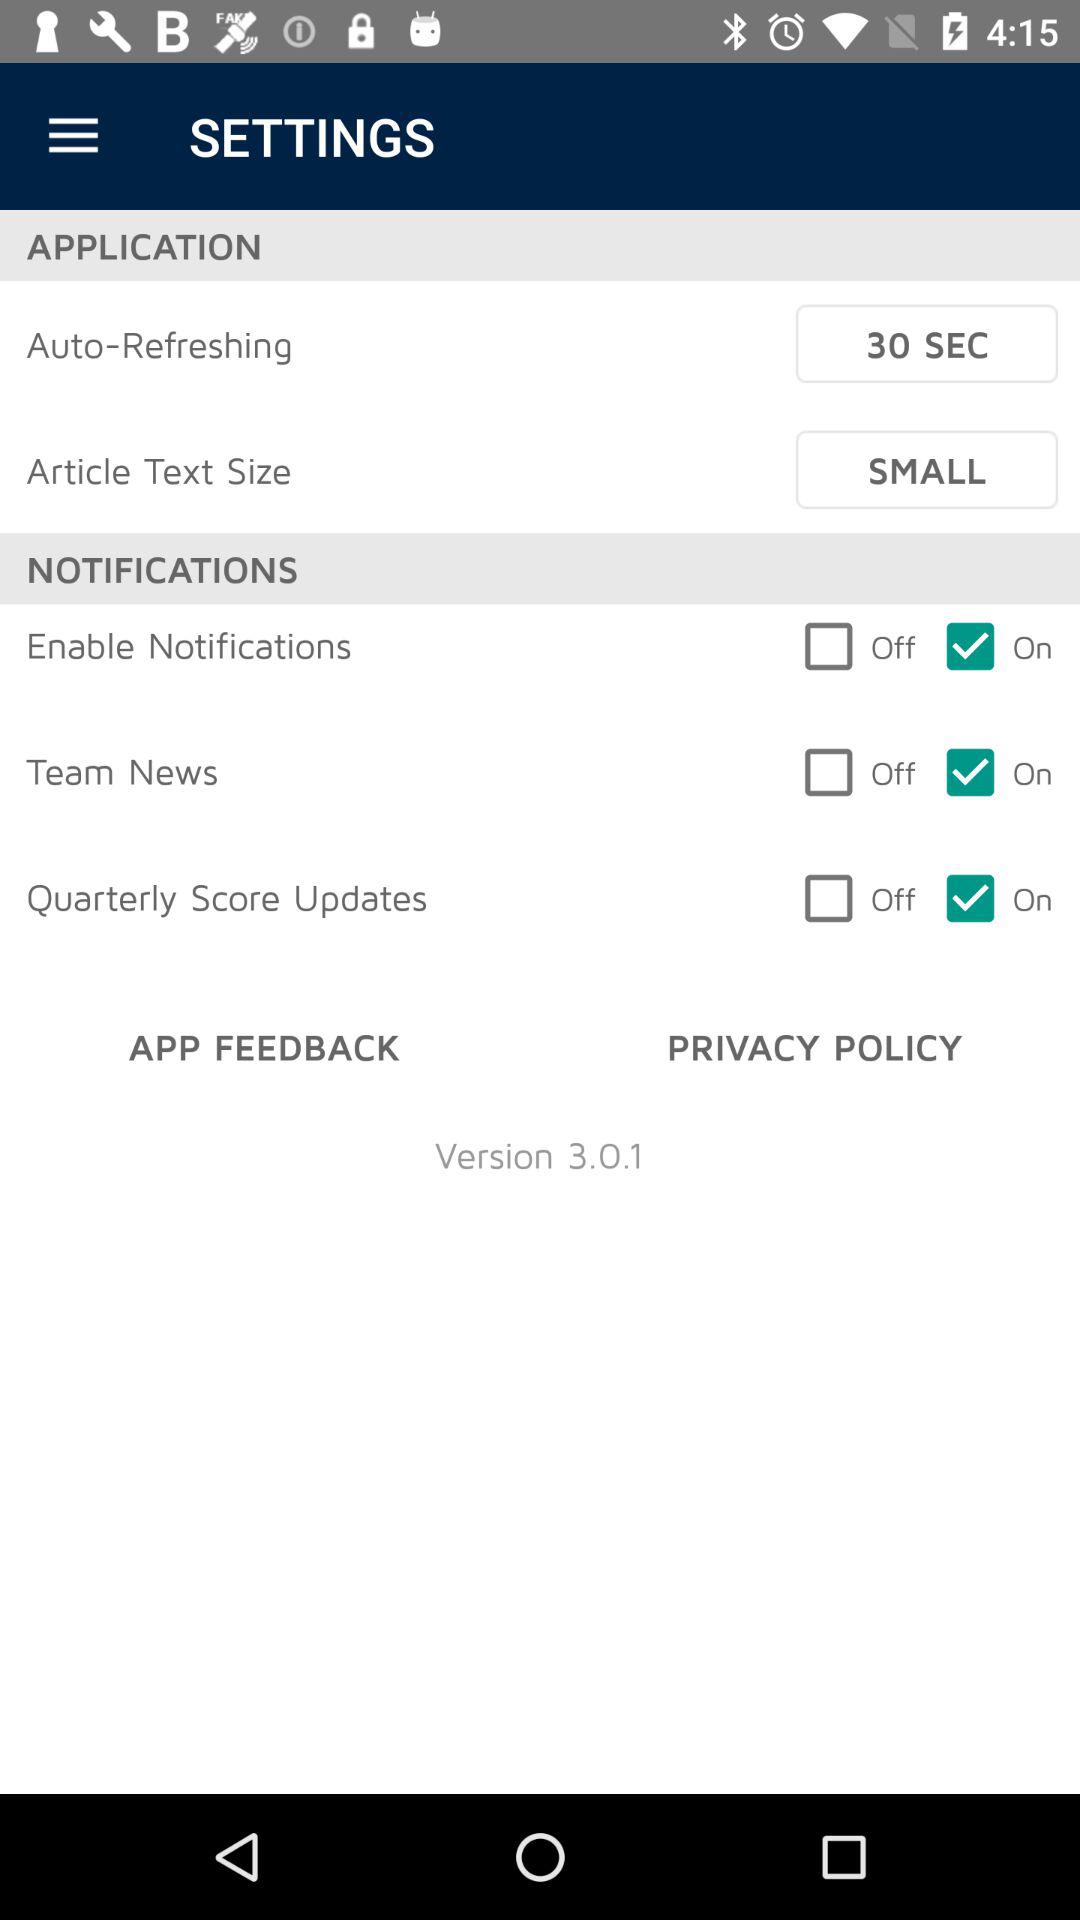  What do you see at coordinates (539, 1154) in the screenshot?
I see `jump until the version 3 0 item` at bounding box center [539, 1154].